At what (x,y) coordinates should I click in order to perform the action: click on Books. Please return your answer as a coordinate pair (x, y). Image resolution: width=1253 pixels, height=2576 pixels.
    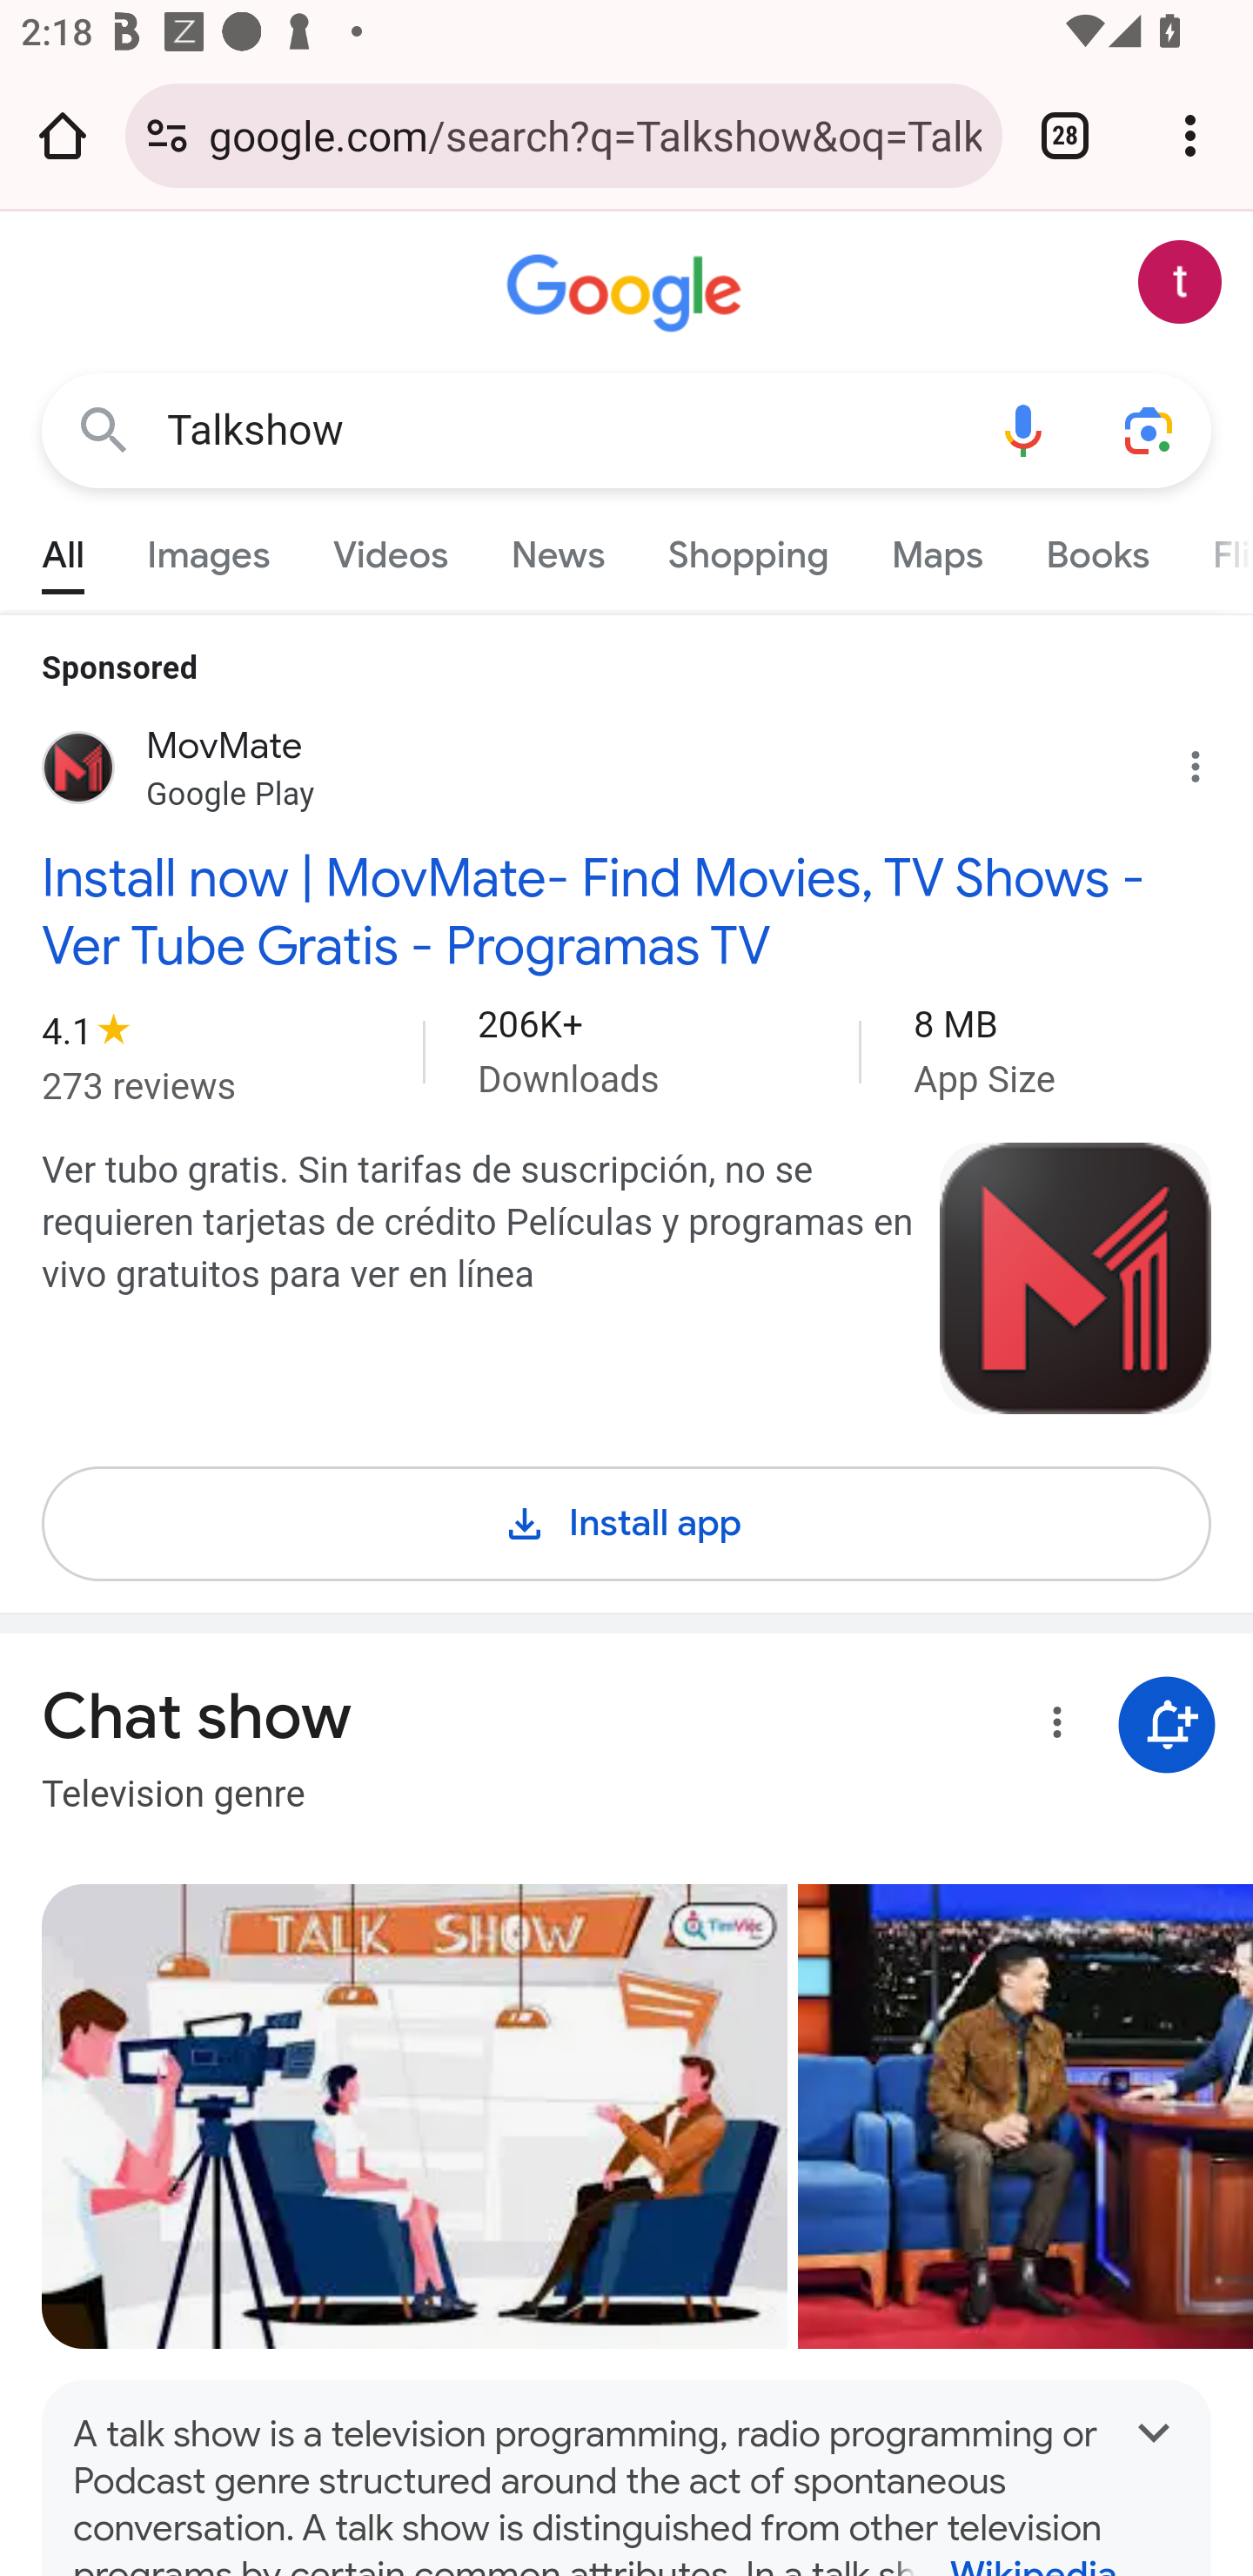
    Looking at the image, I should click on (1097, 548).